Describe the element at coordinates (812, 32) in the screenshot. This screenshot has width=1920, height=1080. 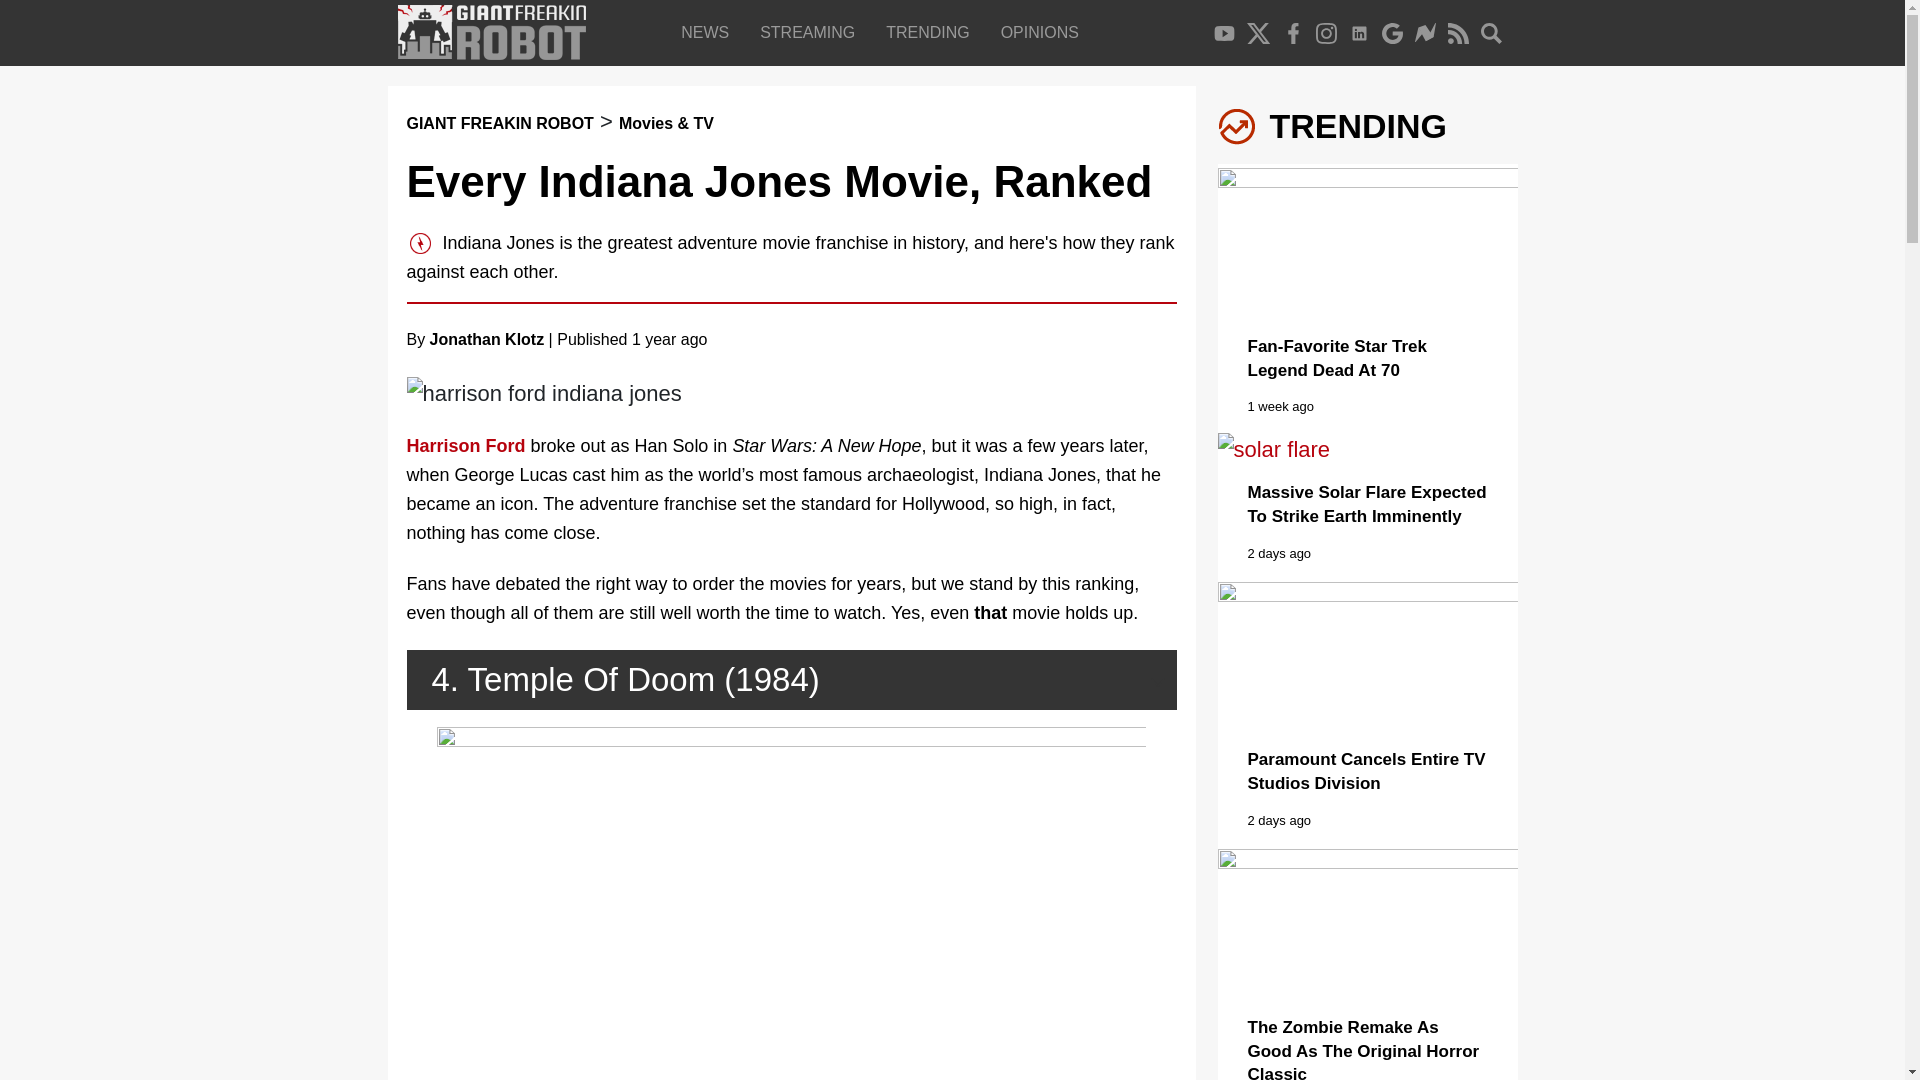
I see `STREAMING` at that location.